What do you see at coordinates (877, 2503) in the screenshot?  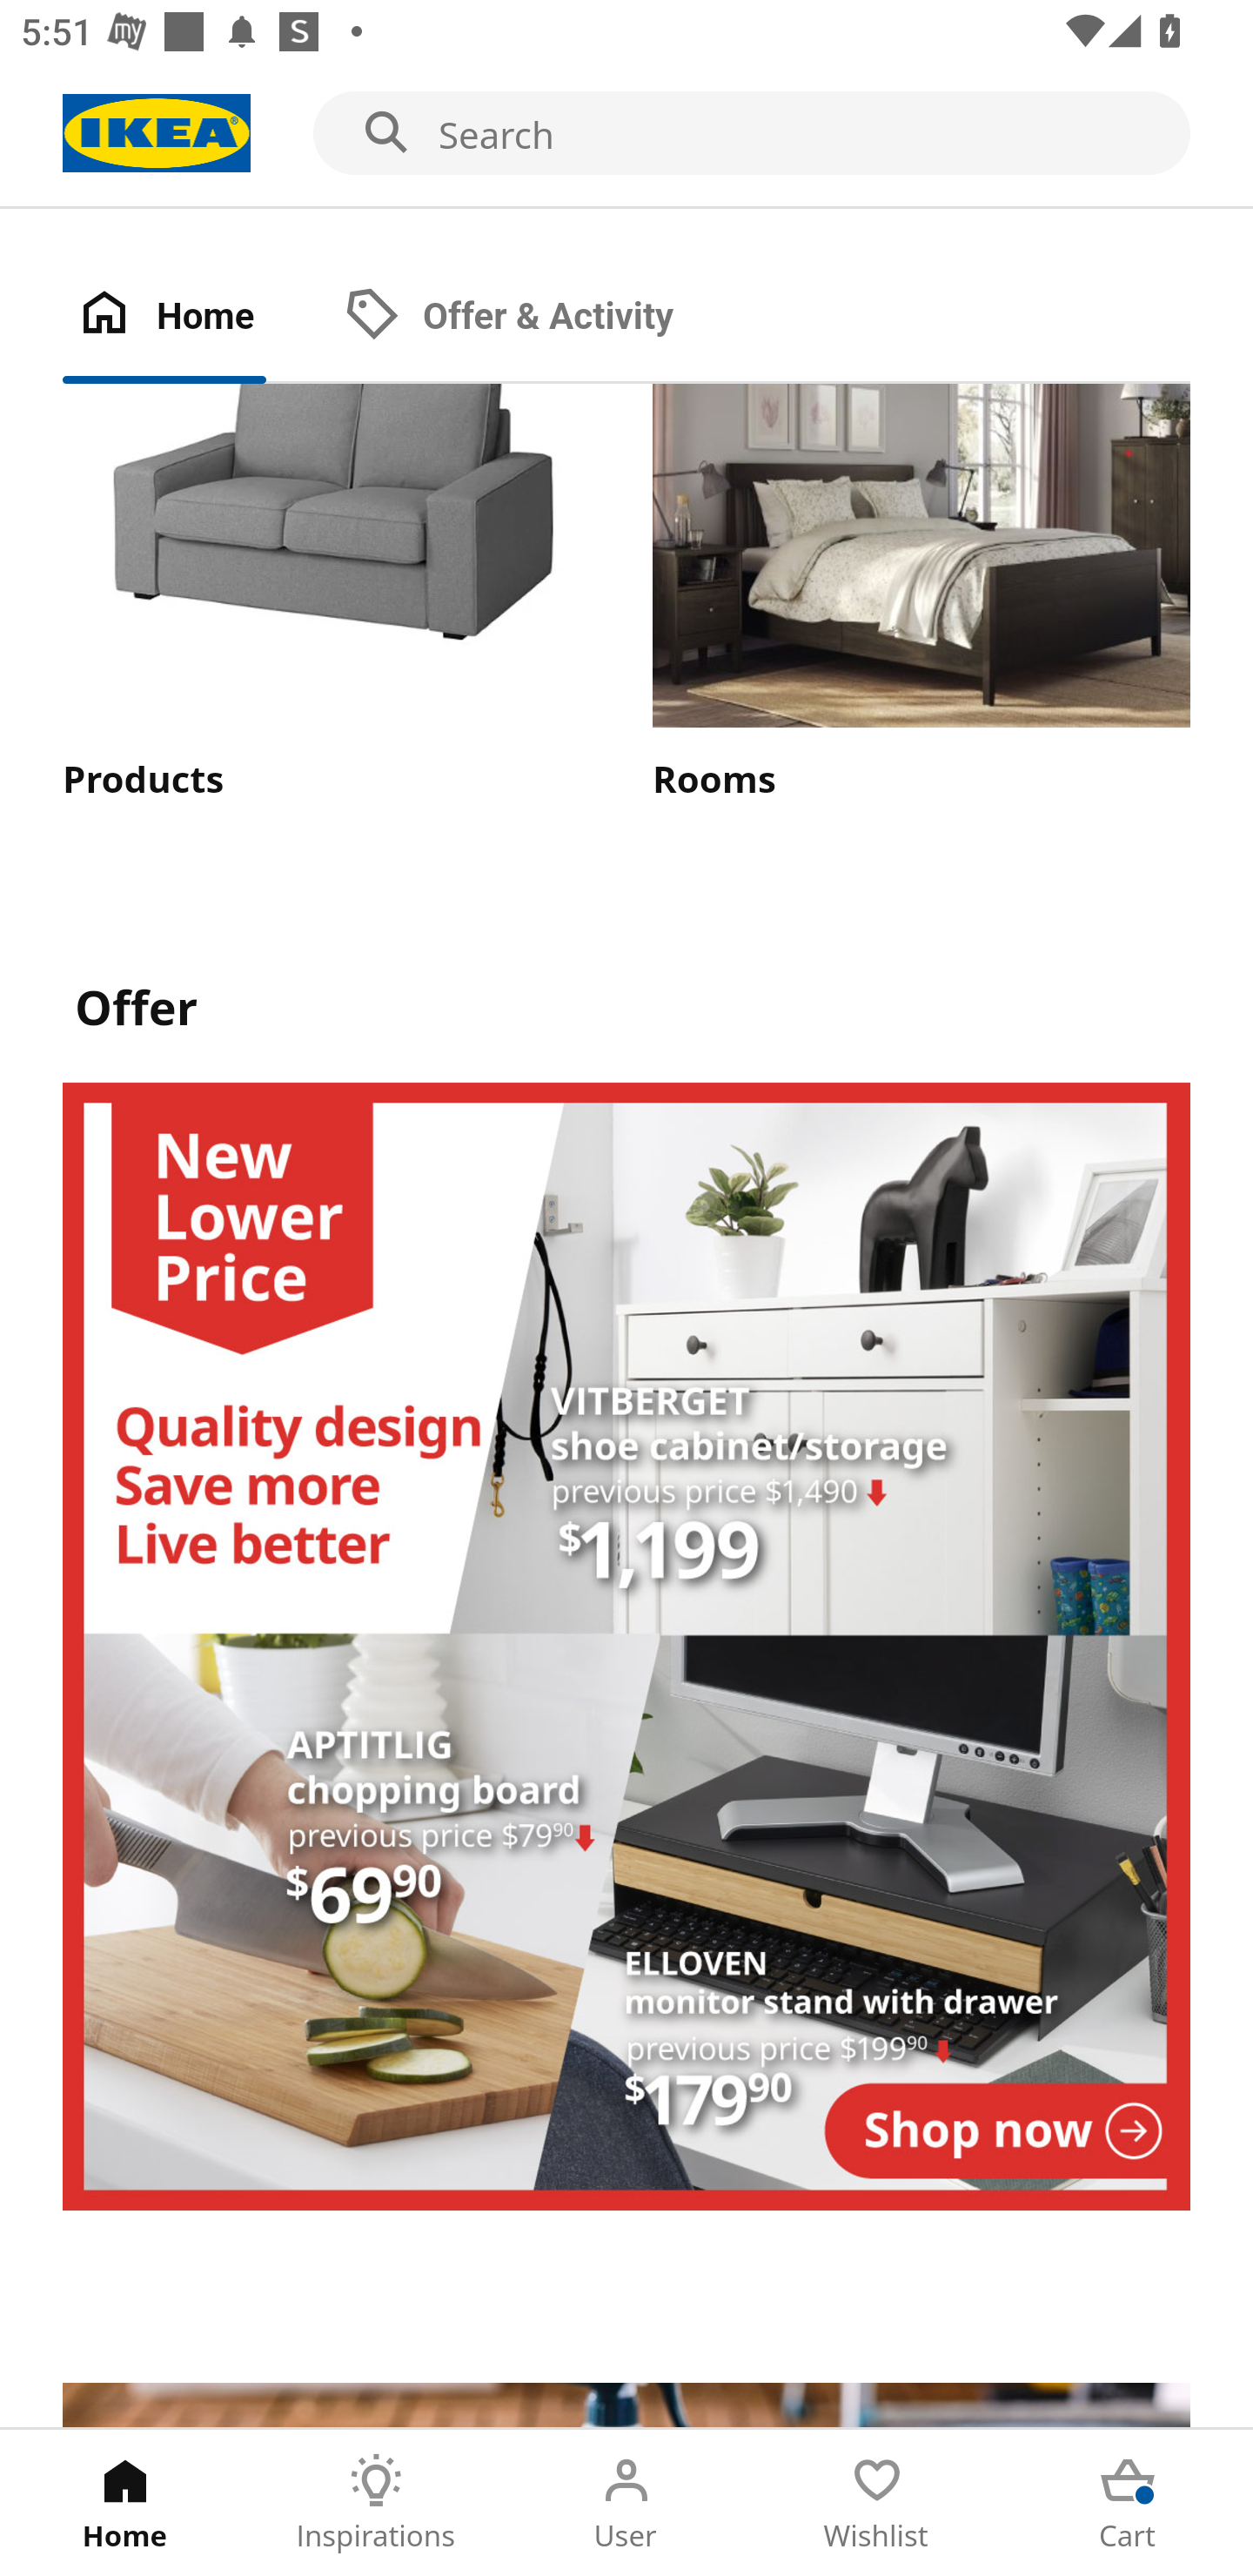 I see `Wishlist
Tab 4 of 5` at bounding box center [877, 2503].